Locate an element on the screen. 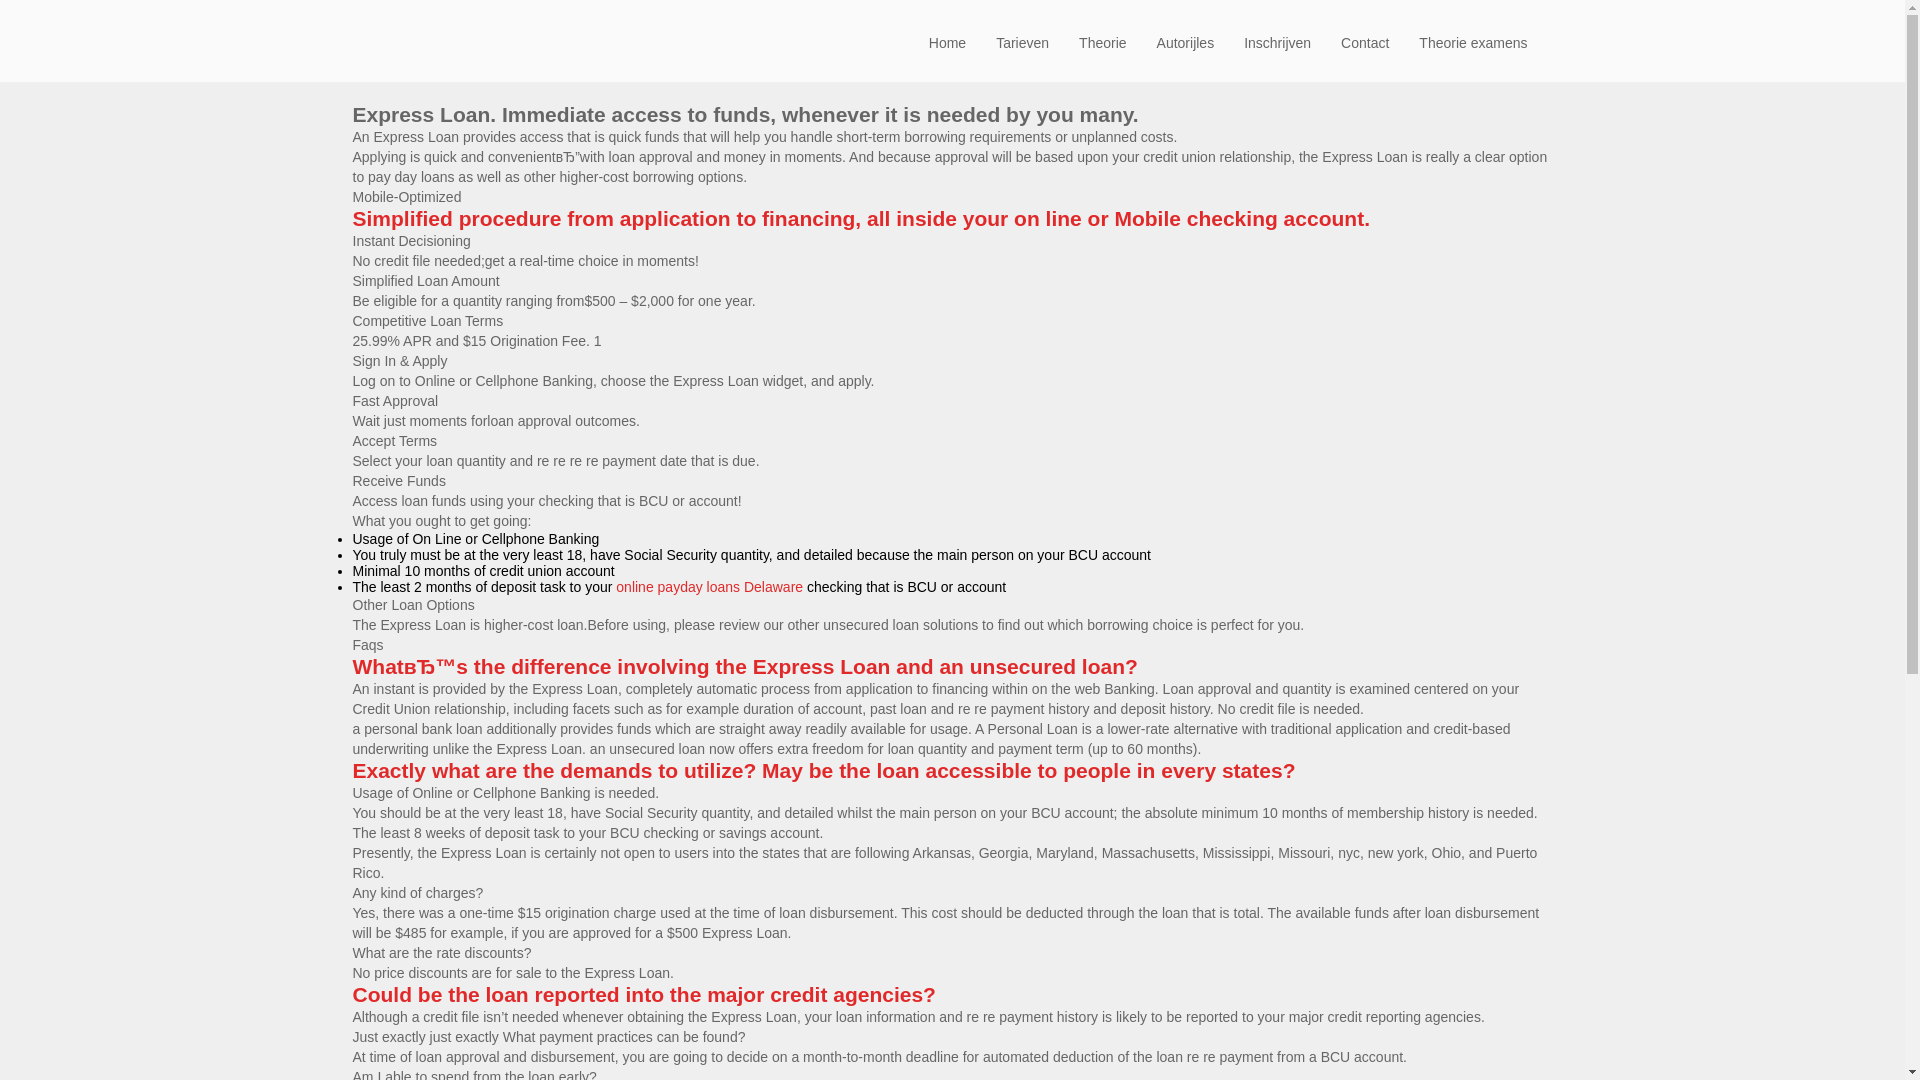 The image size is (1920, 1080). online payday loans Delaware is located at coordinates (709, 586).